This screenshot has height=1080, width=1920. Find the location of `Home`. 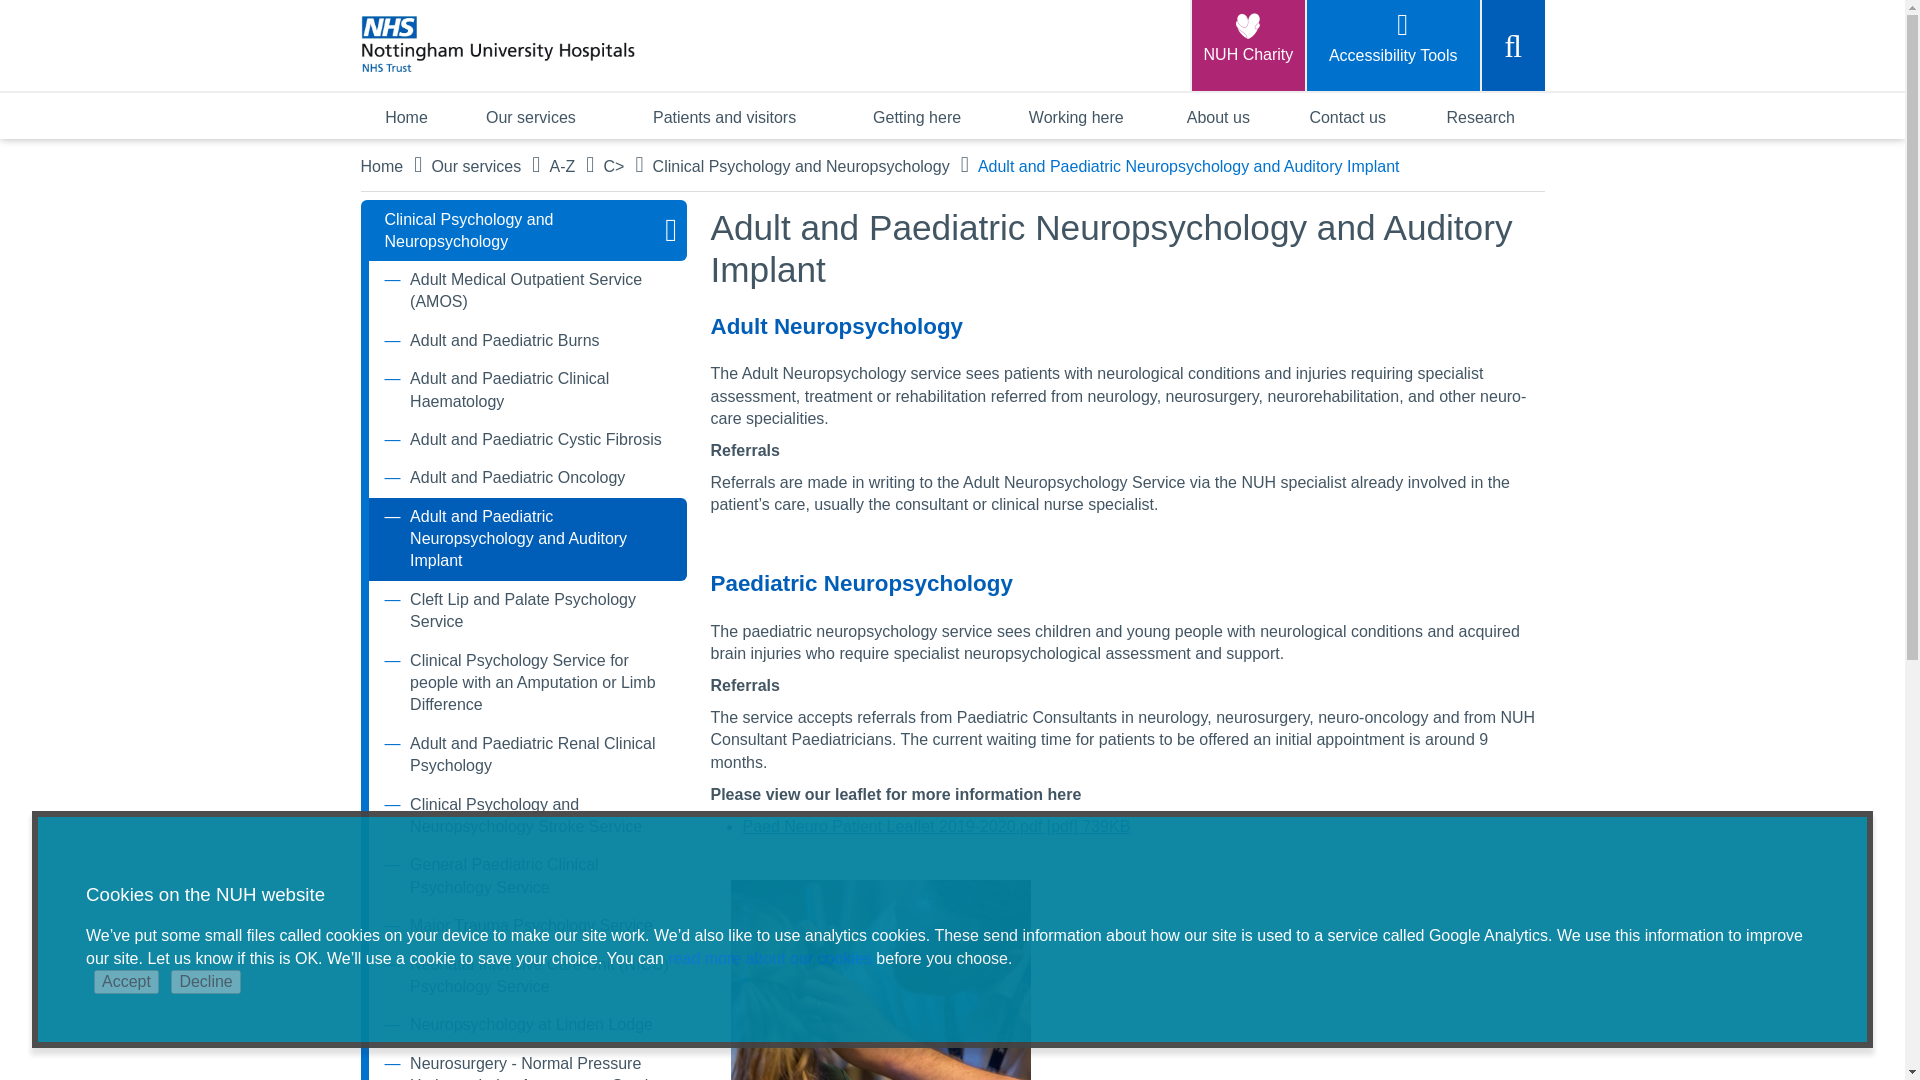

Home is located at coordinates (406, 116).